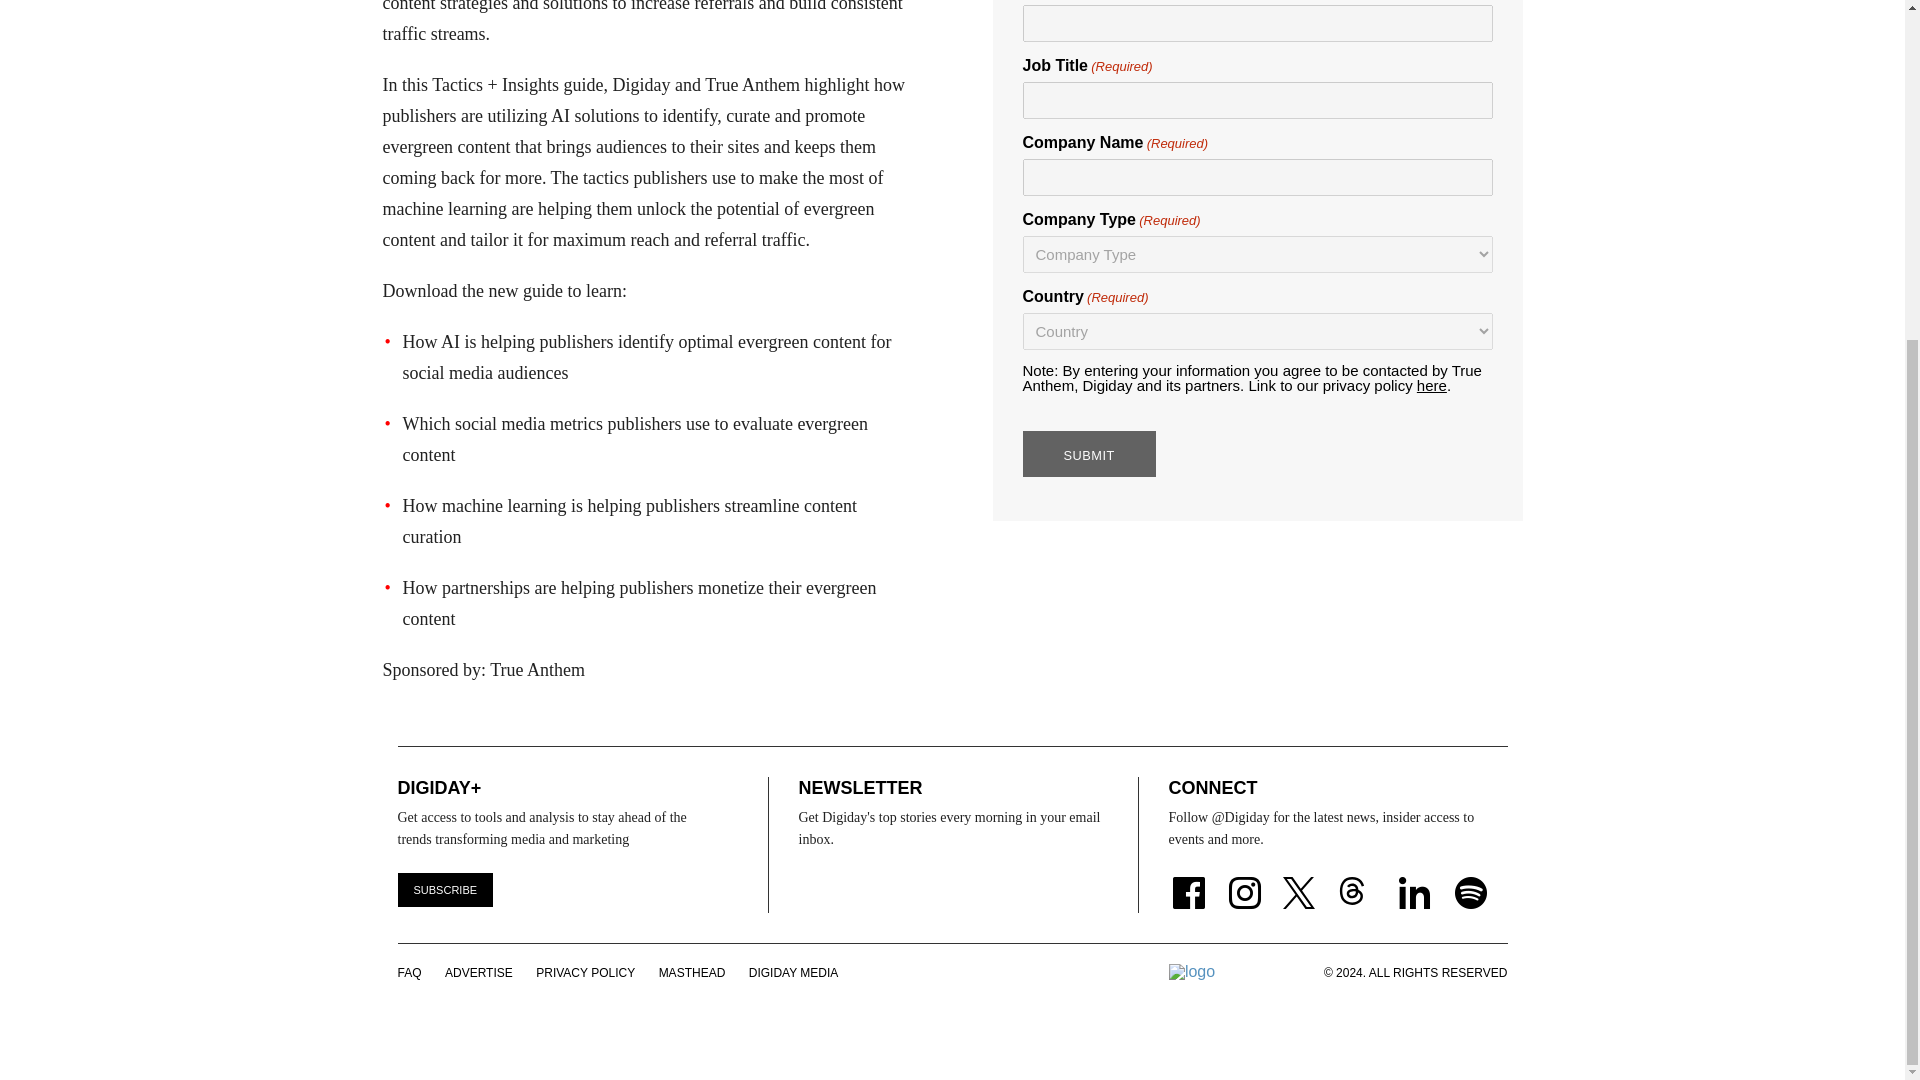 The width and height of the screenshot is (1920, 1080). Describe the element at coordinates (445, 890) in the screenshot. I see `Subscribe` at that location.